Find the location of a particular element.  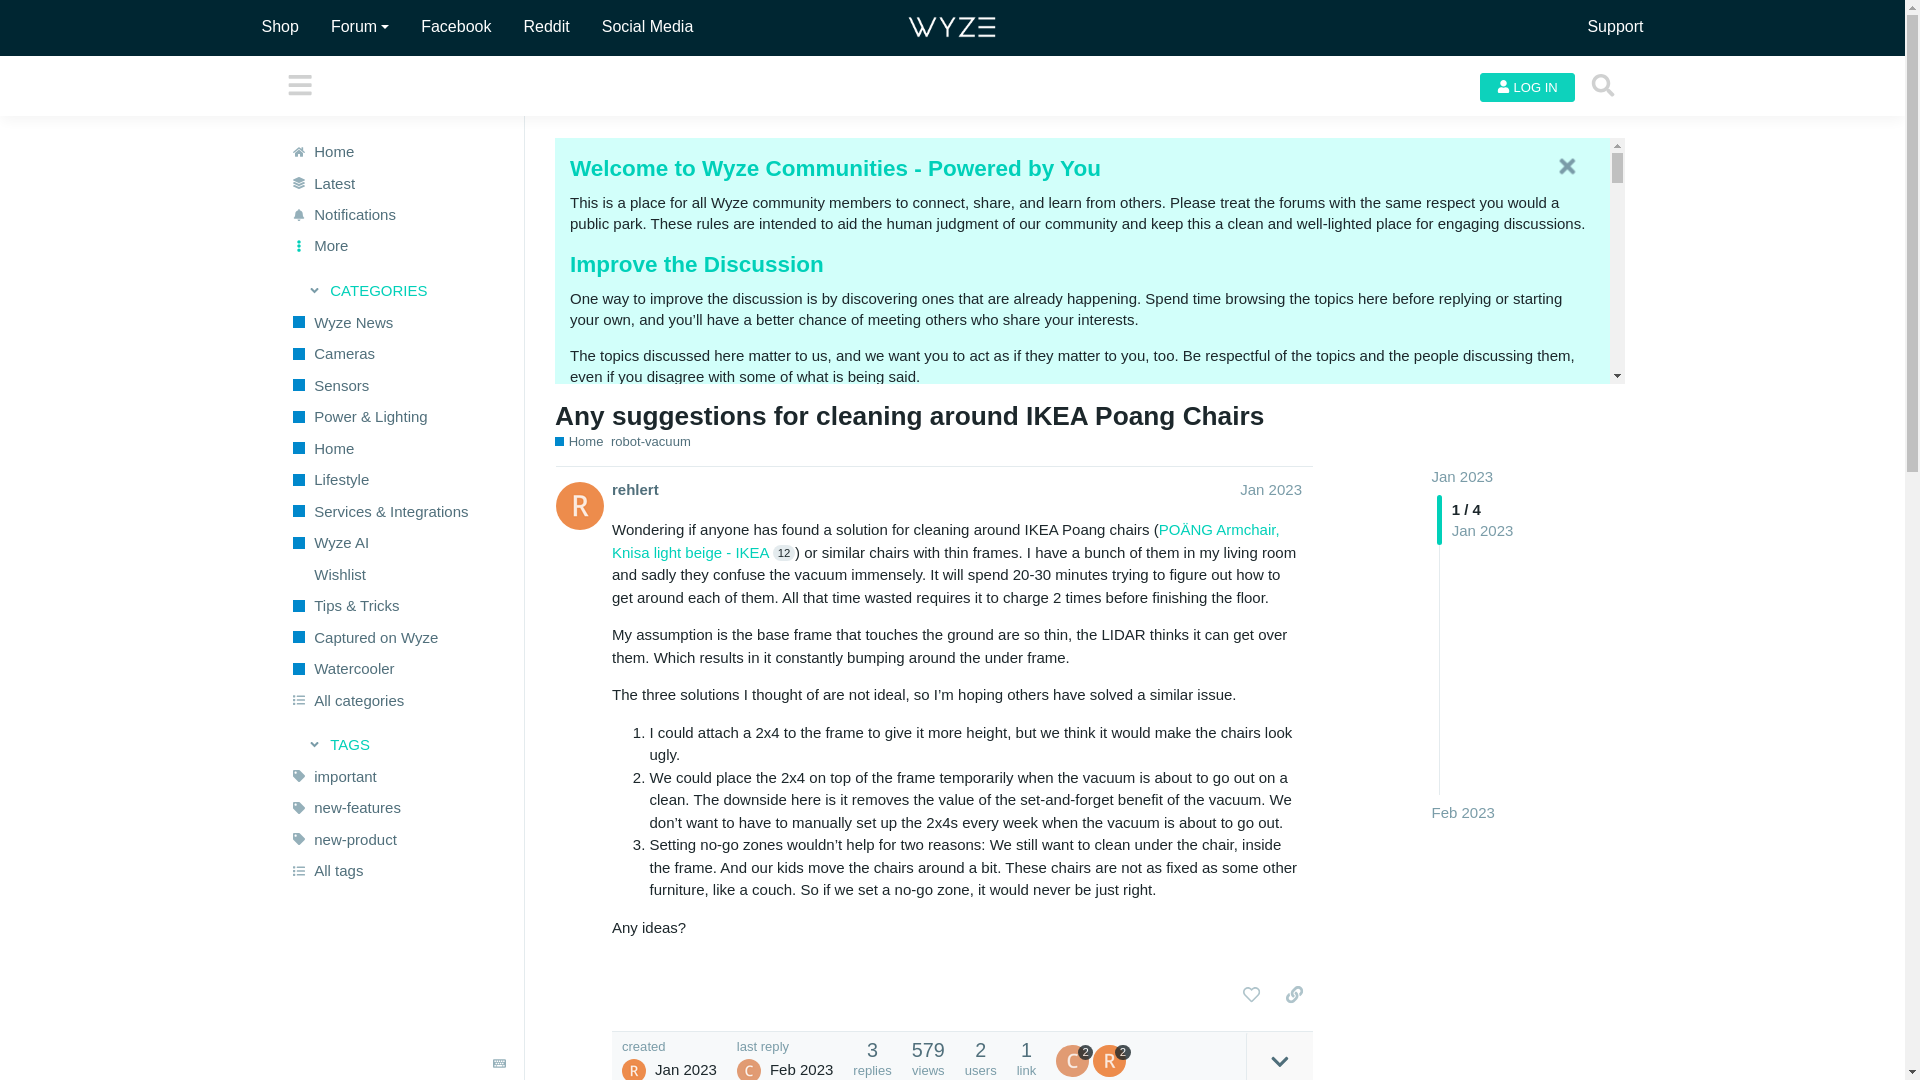

Home is located at coordinates (397, 152).